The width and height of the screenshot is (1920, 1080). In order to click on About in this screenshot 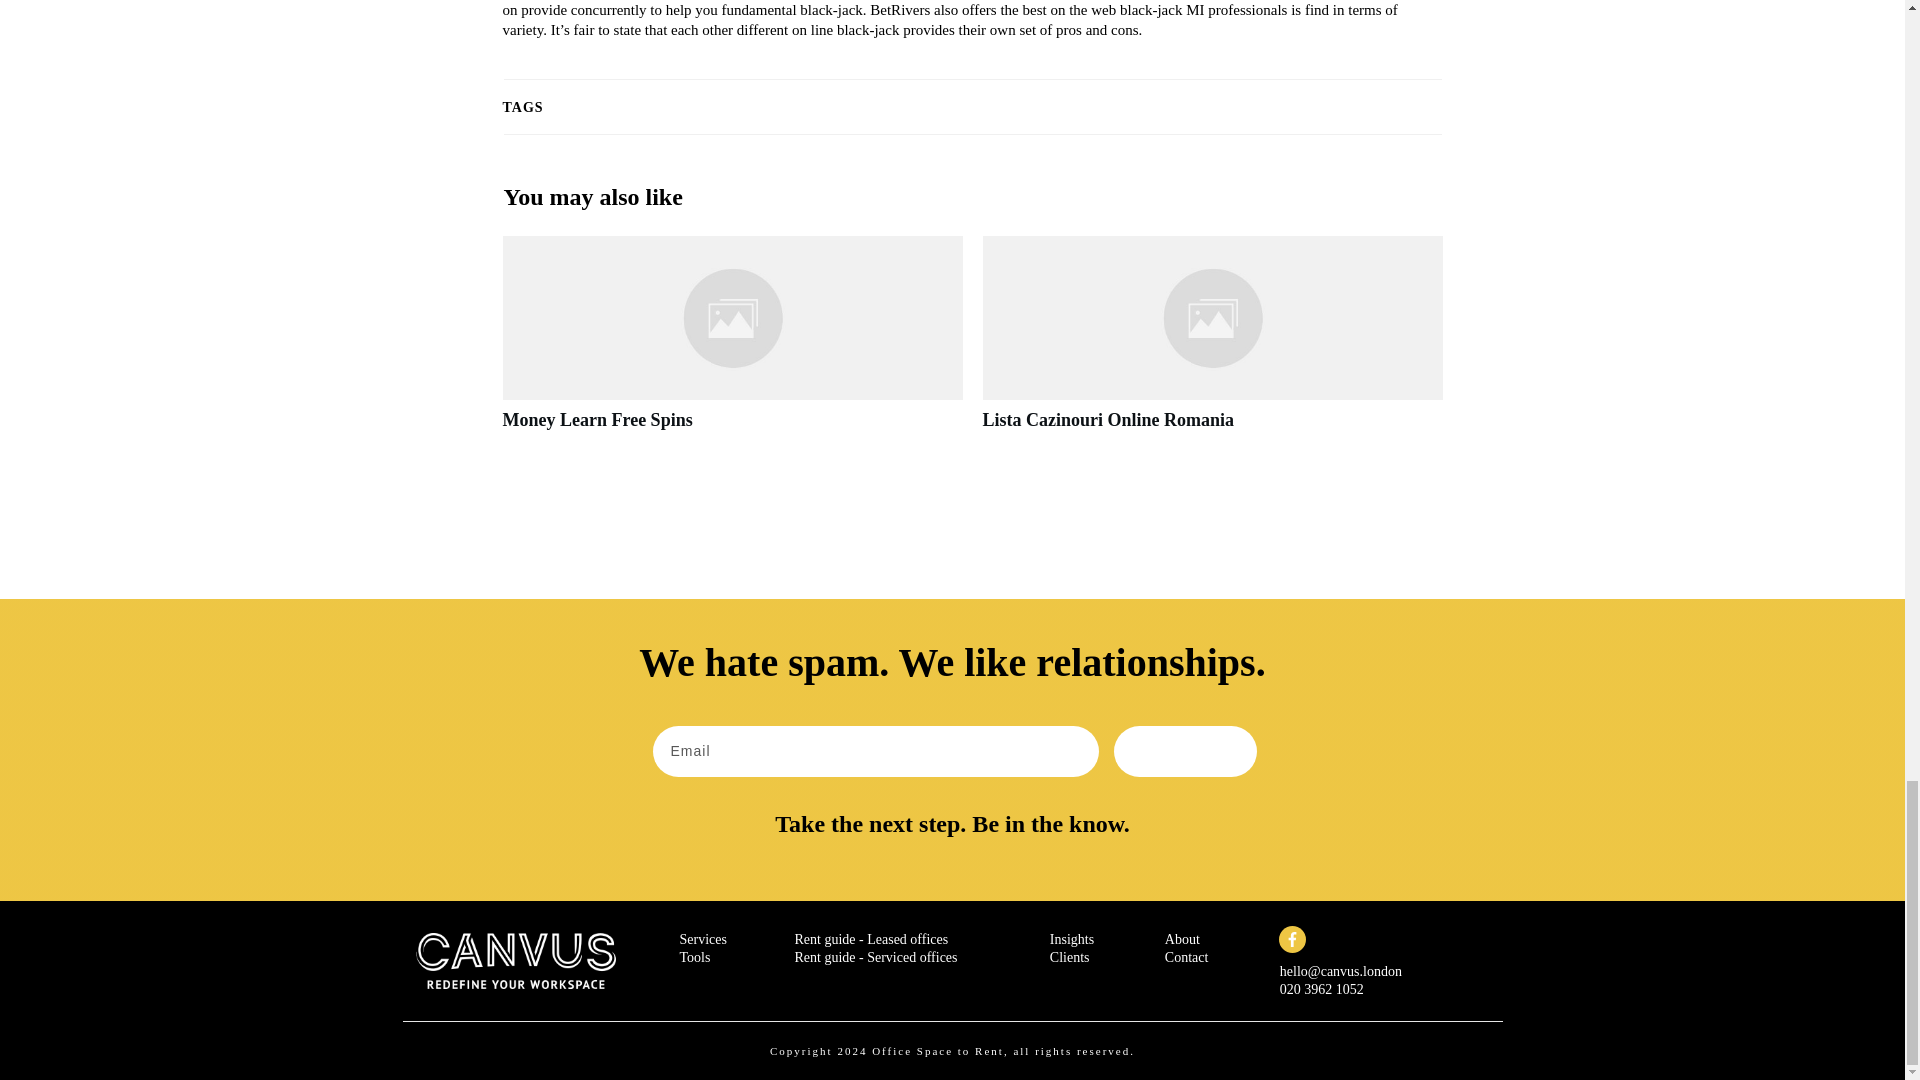, I will do `click(1182, 940)`.